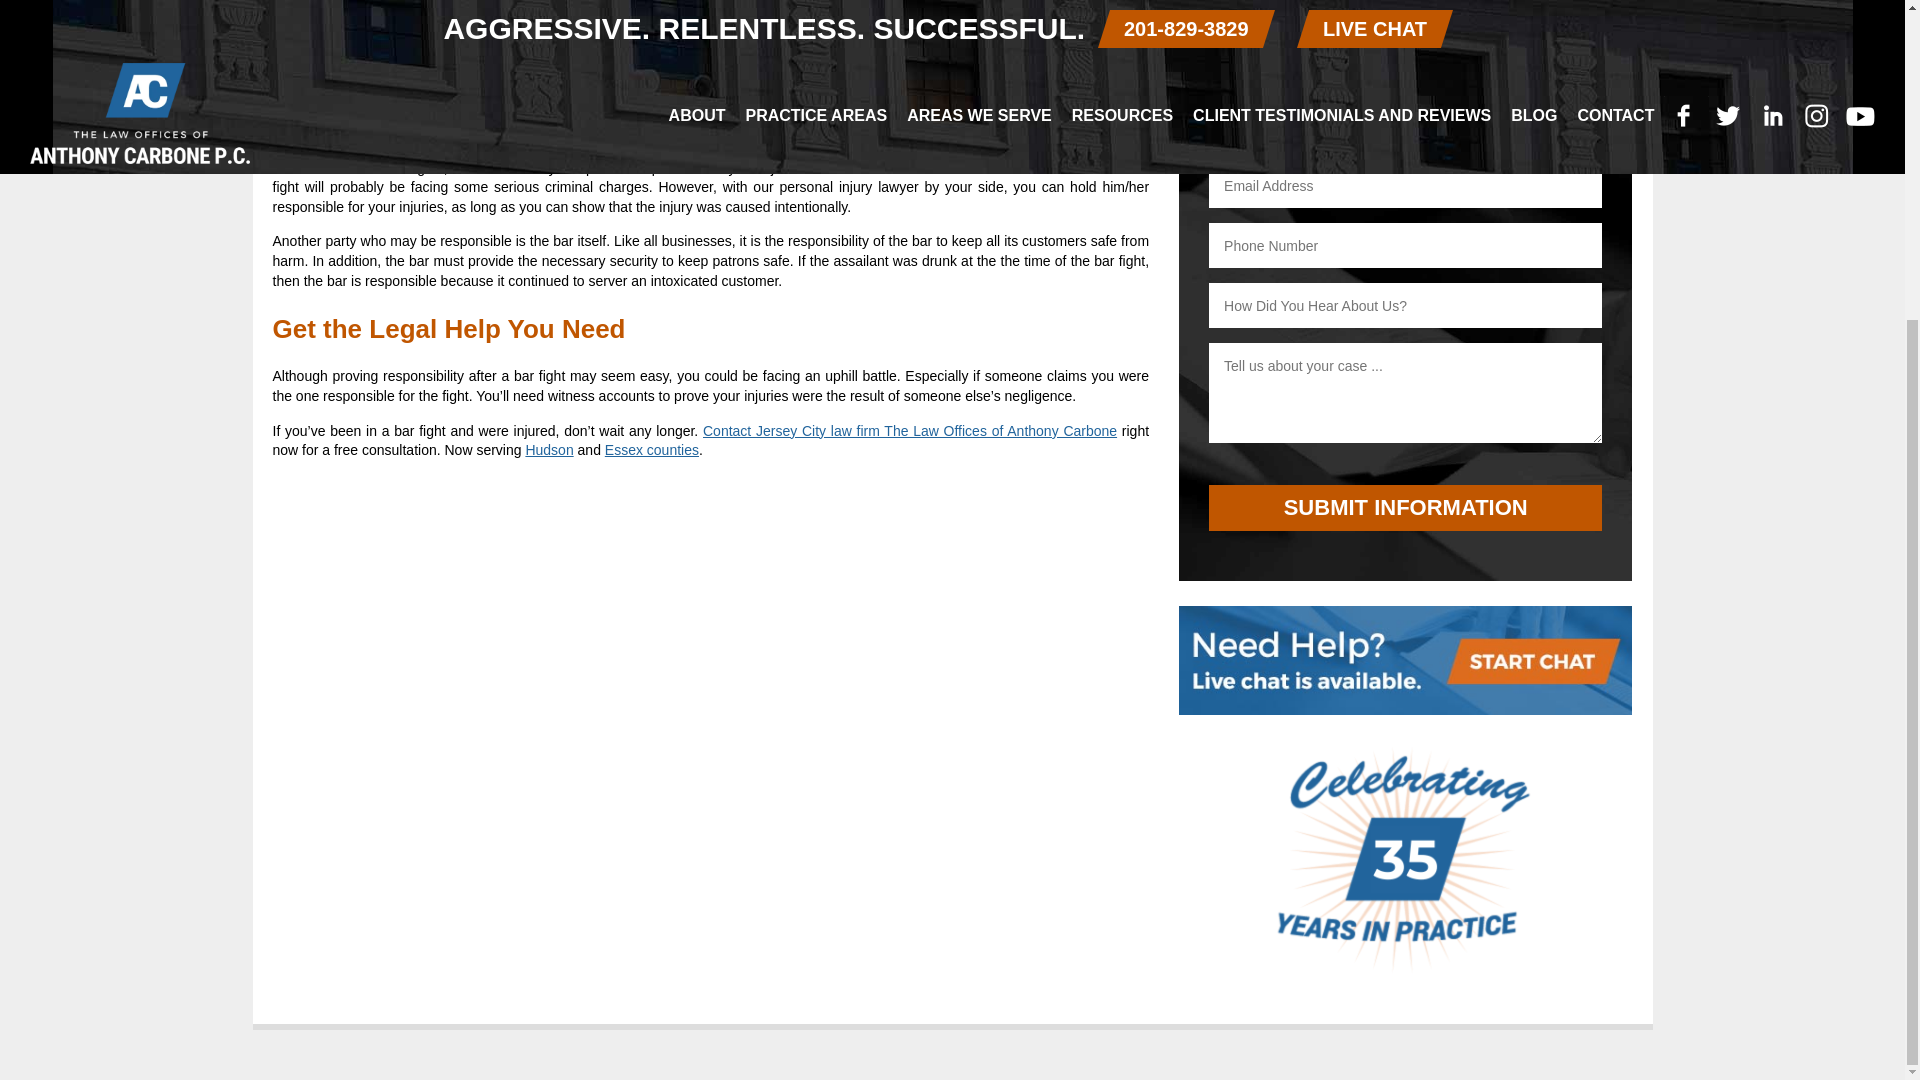 The image size is (1920, 1080). What do you see at coordinates (1405, 508) in the screenshot?
I see `Submit Information` at bounding box center [1405, 508].